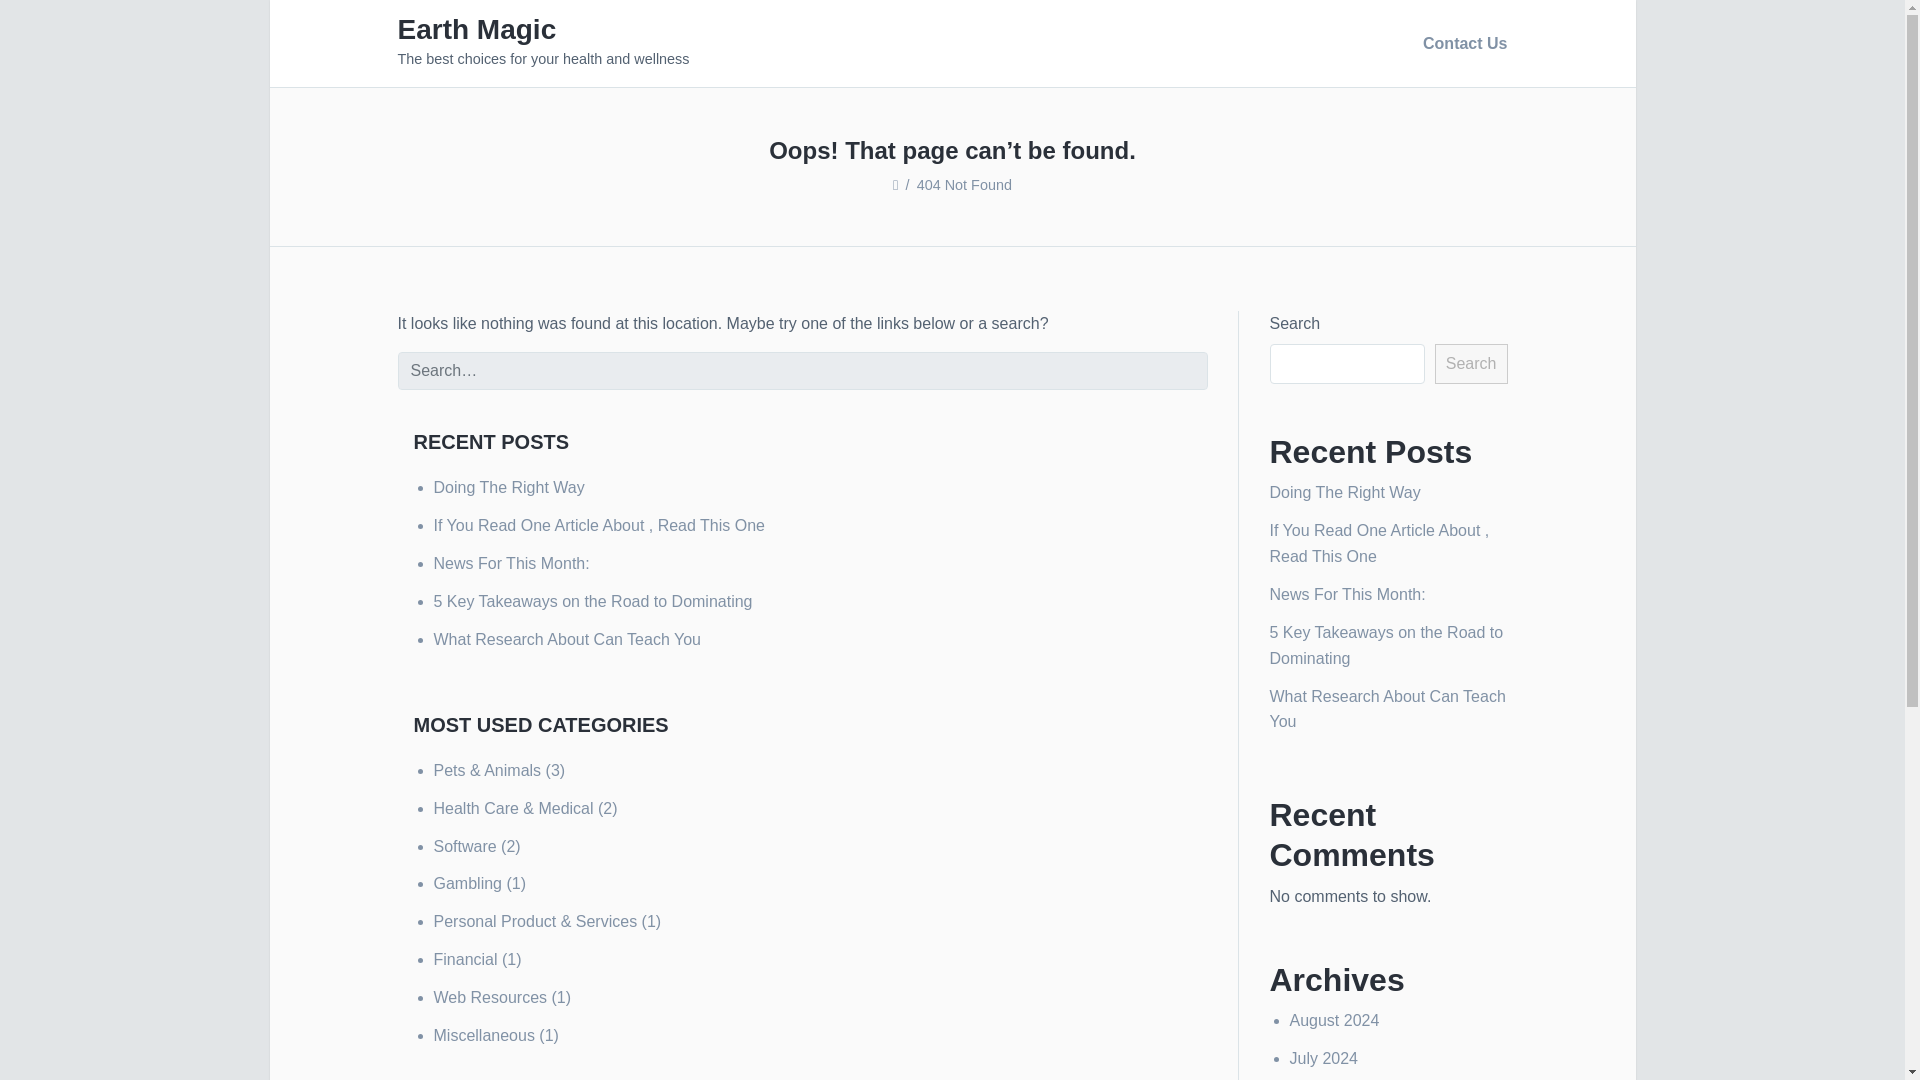 The height and width of the screenshot is (1080, 1920). Describe the element at coordinates (1348, 594) in the screenshot. I see `News For This Month:` at that location.